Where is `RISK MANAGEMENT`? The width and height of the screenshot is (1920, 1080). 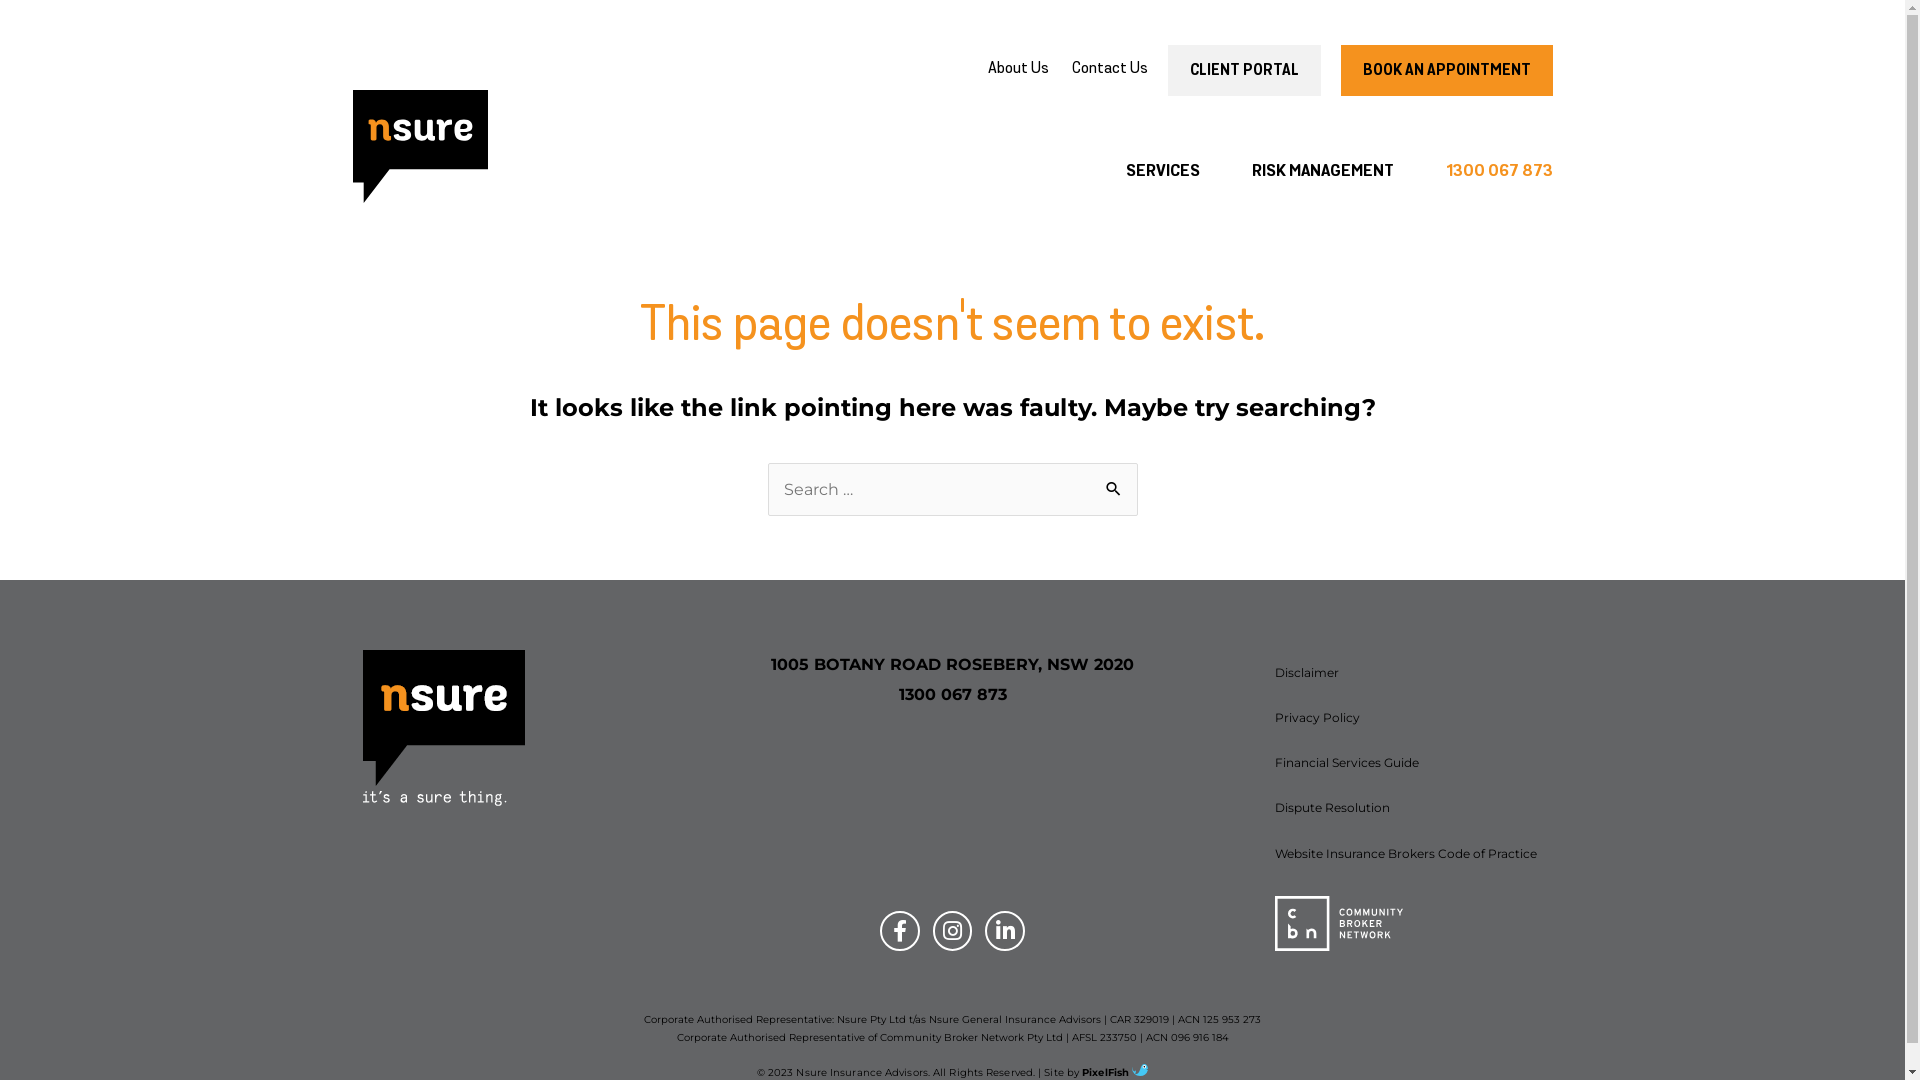 RISK MANAGEMENT is located at coordinates (1323, 172).